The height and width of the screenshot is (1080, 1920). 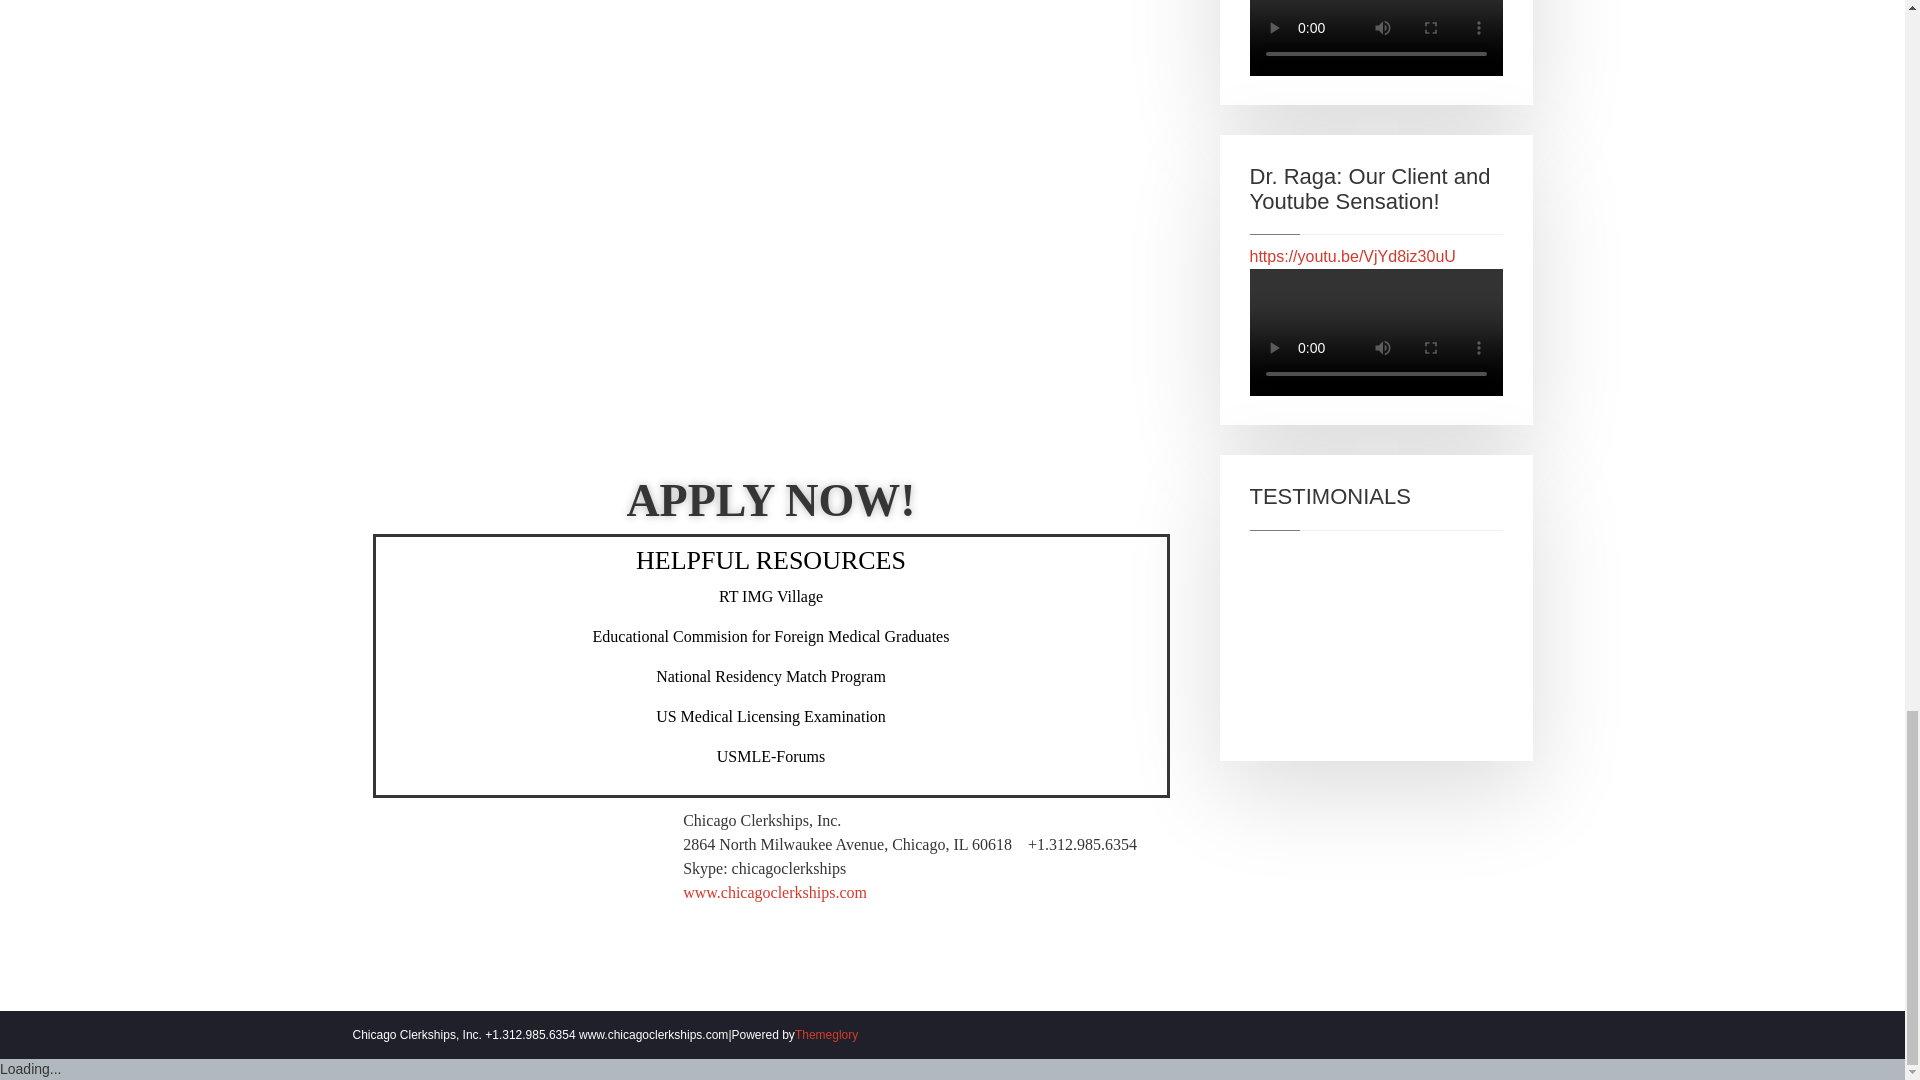 What do you see at coordinates (770, 716) in the screenshot?
I see `US Medical Licensing Examination` at bounding box center [770, 716].